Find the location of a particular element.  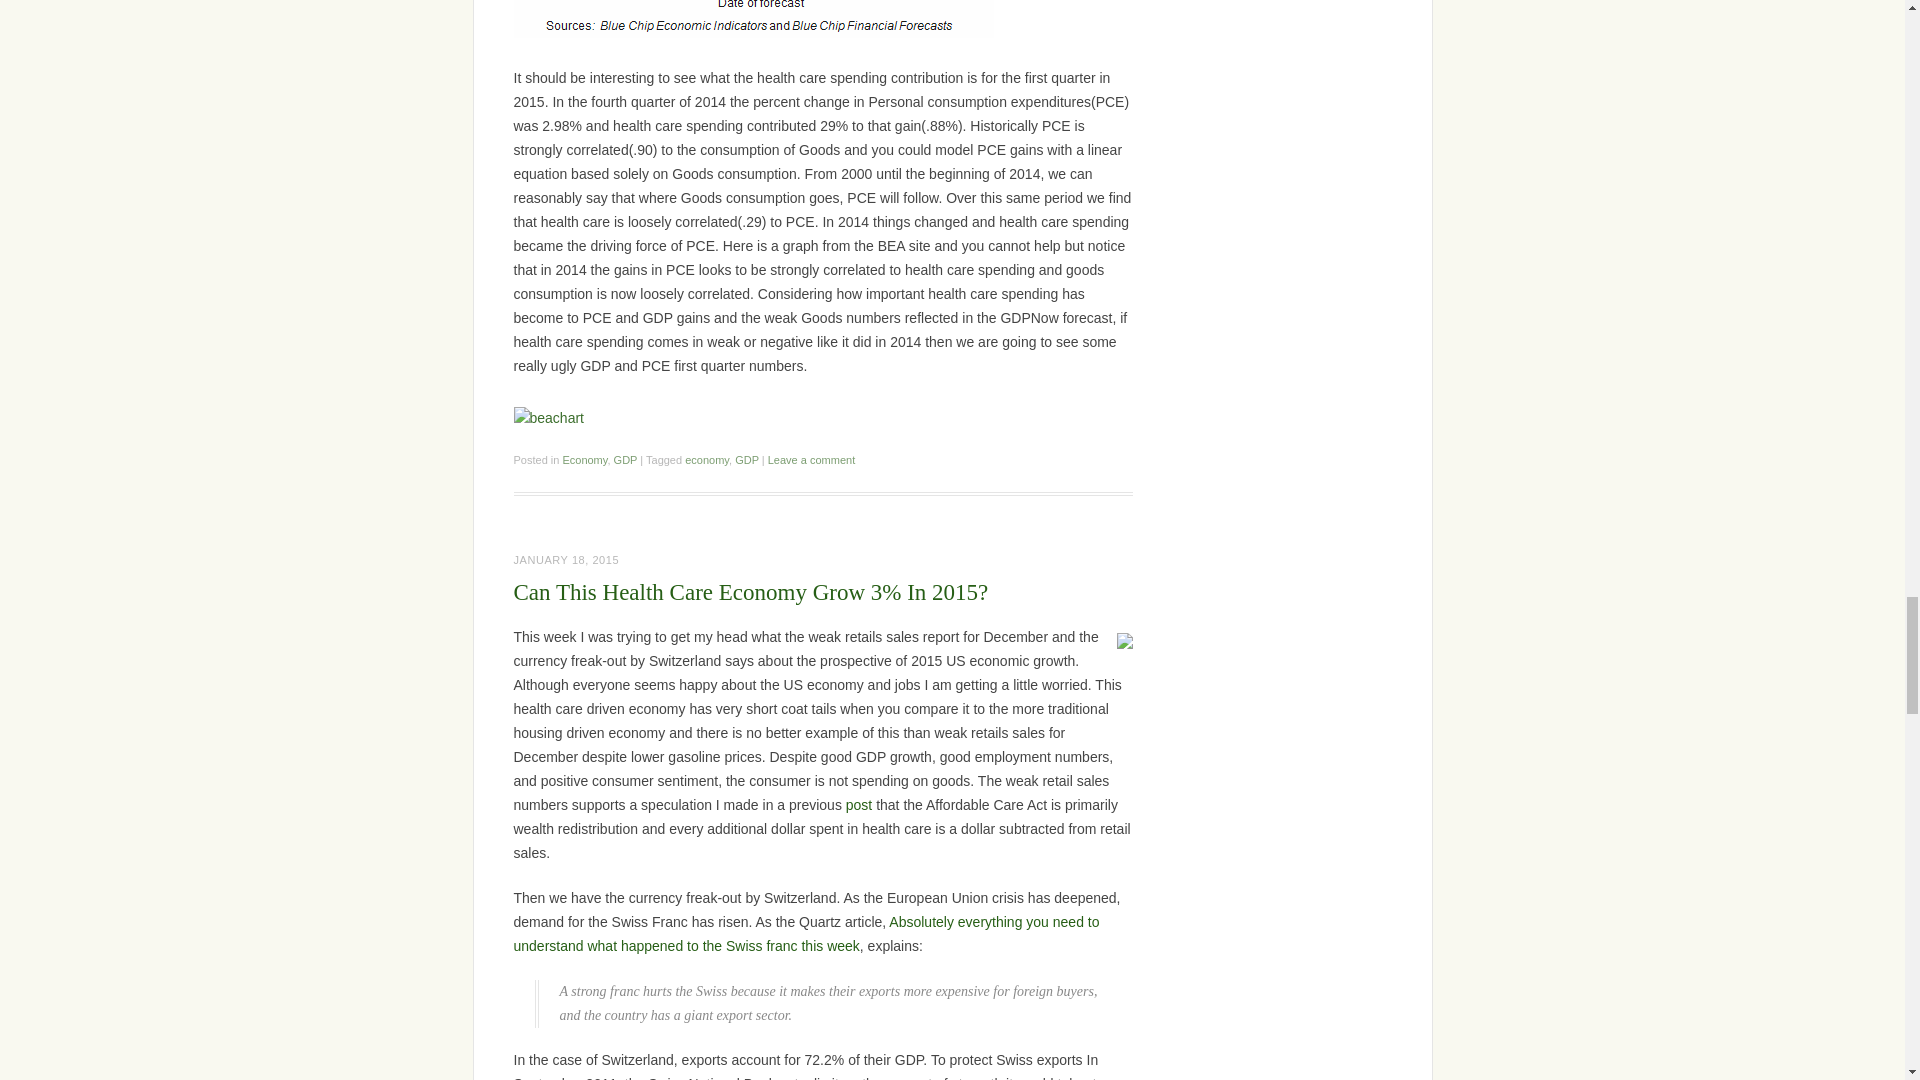

gdpnow-forecast-evolution20150402 is located at coordinates (754, 18).